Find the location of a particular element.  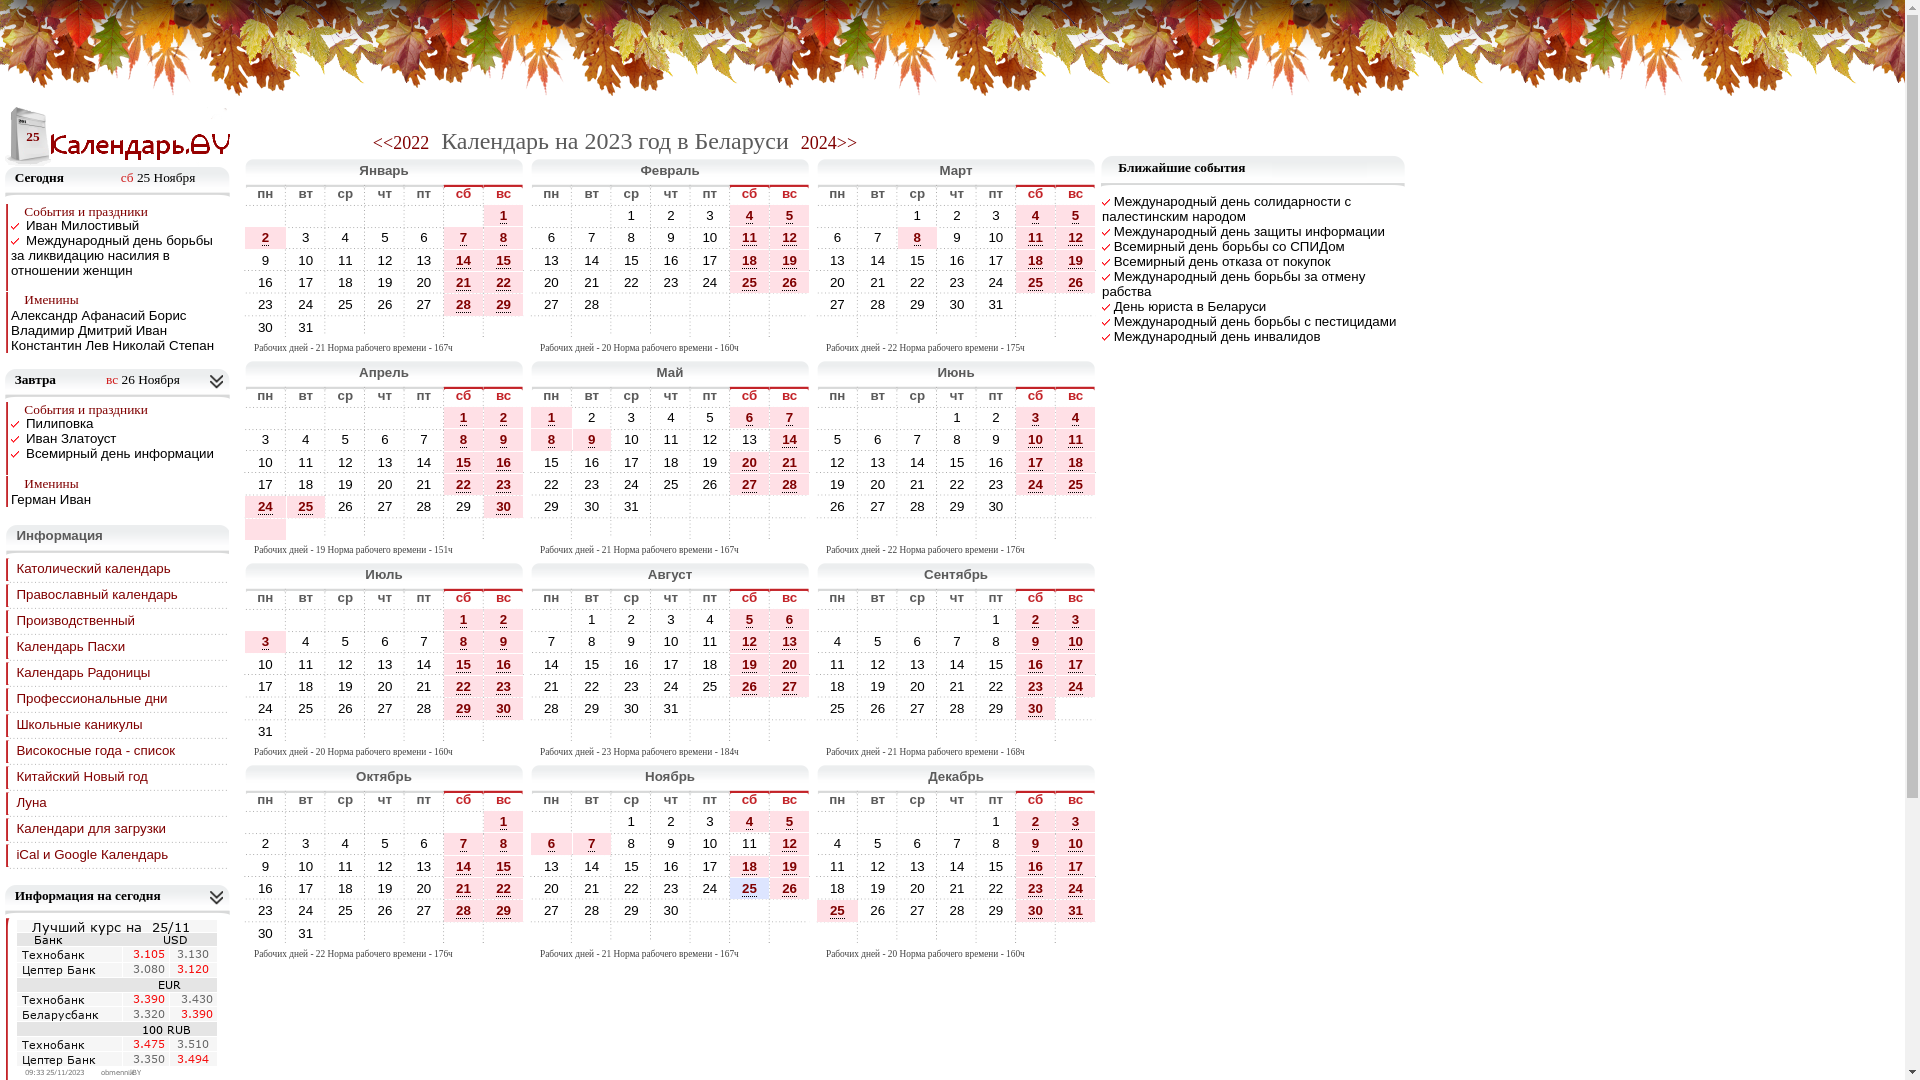

19 is located at coordinates (386, 282).